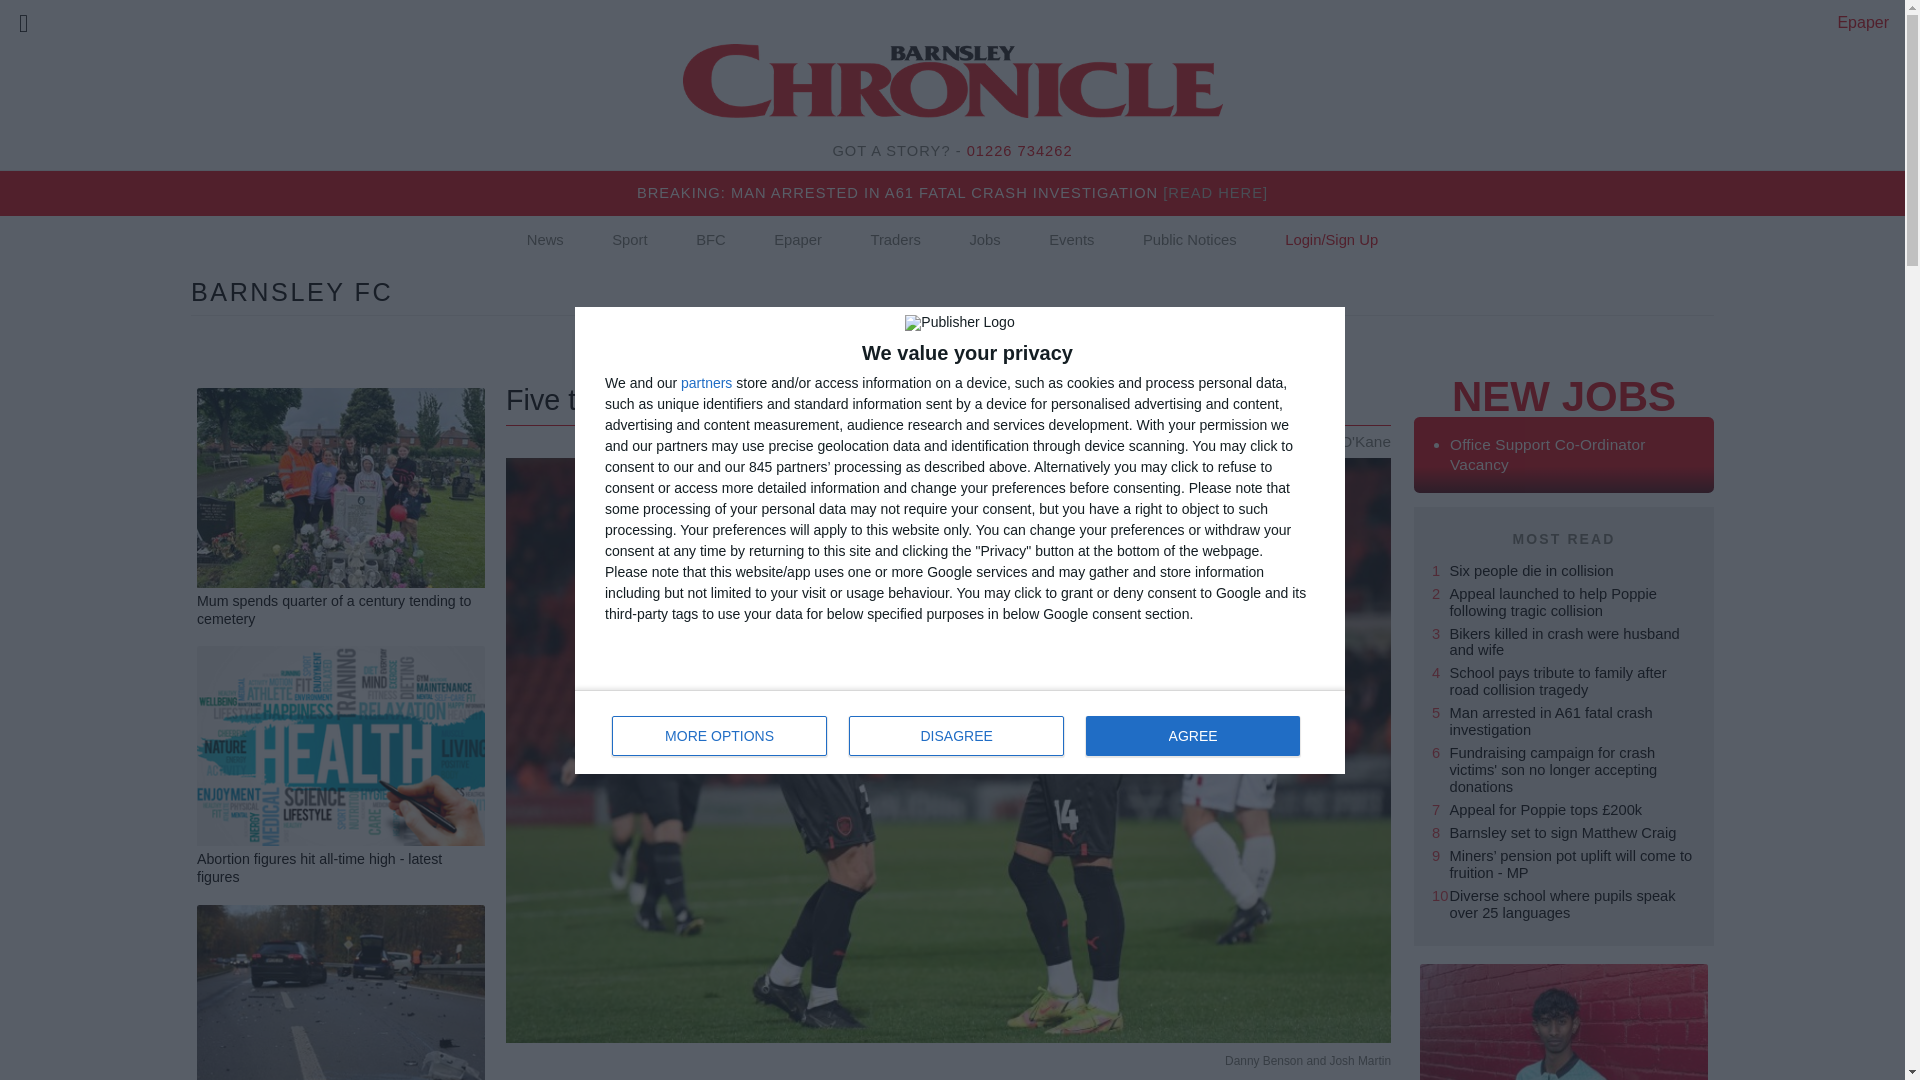 The width and height of the screenshot is (1920, 1080). I want to click on Sport, so click(629, 240).